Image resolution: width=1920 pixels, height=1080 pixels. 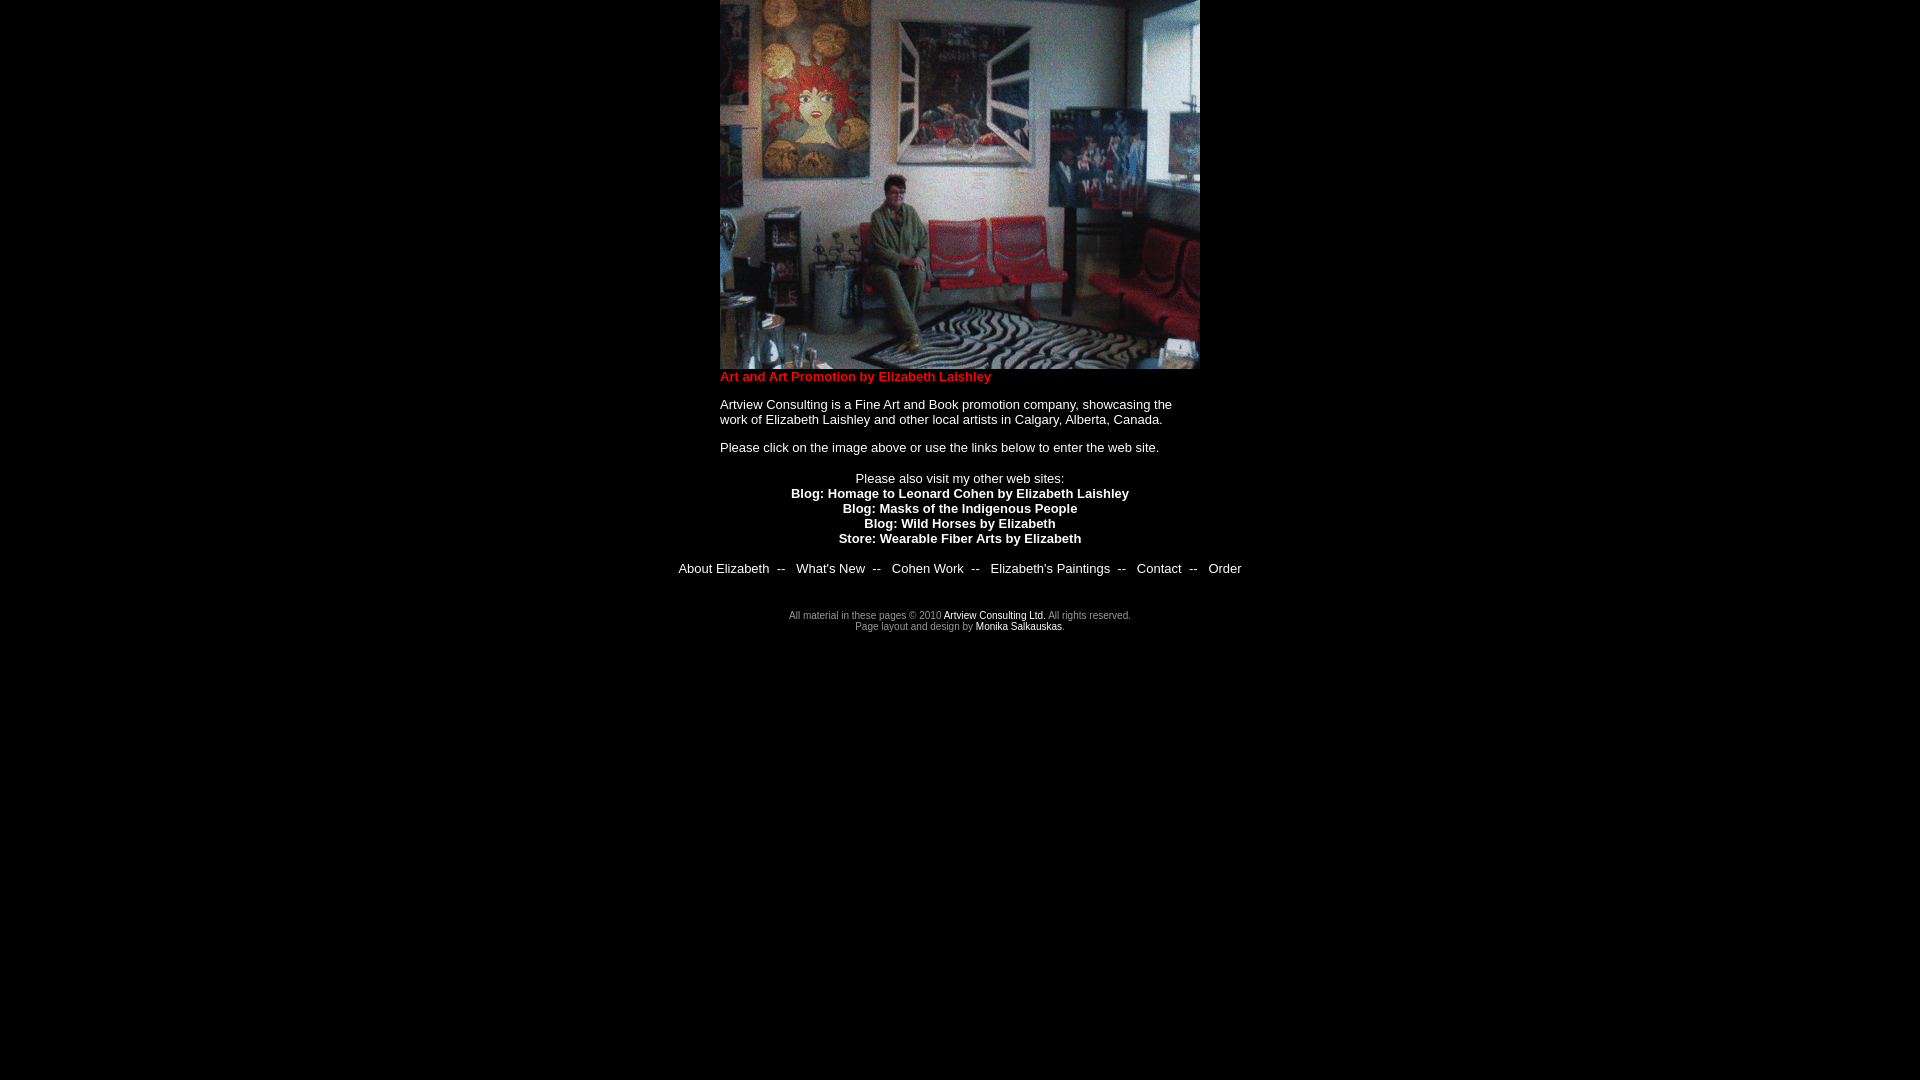 What do you see at coordinates (960, 494) in the screenshot?
I see `Blog: Homage to Leonard Cohen by Elizabeth Laishley` at bounding box center [960, 494].